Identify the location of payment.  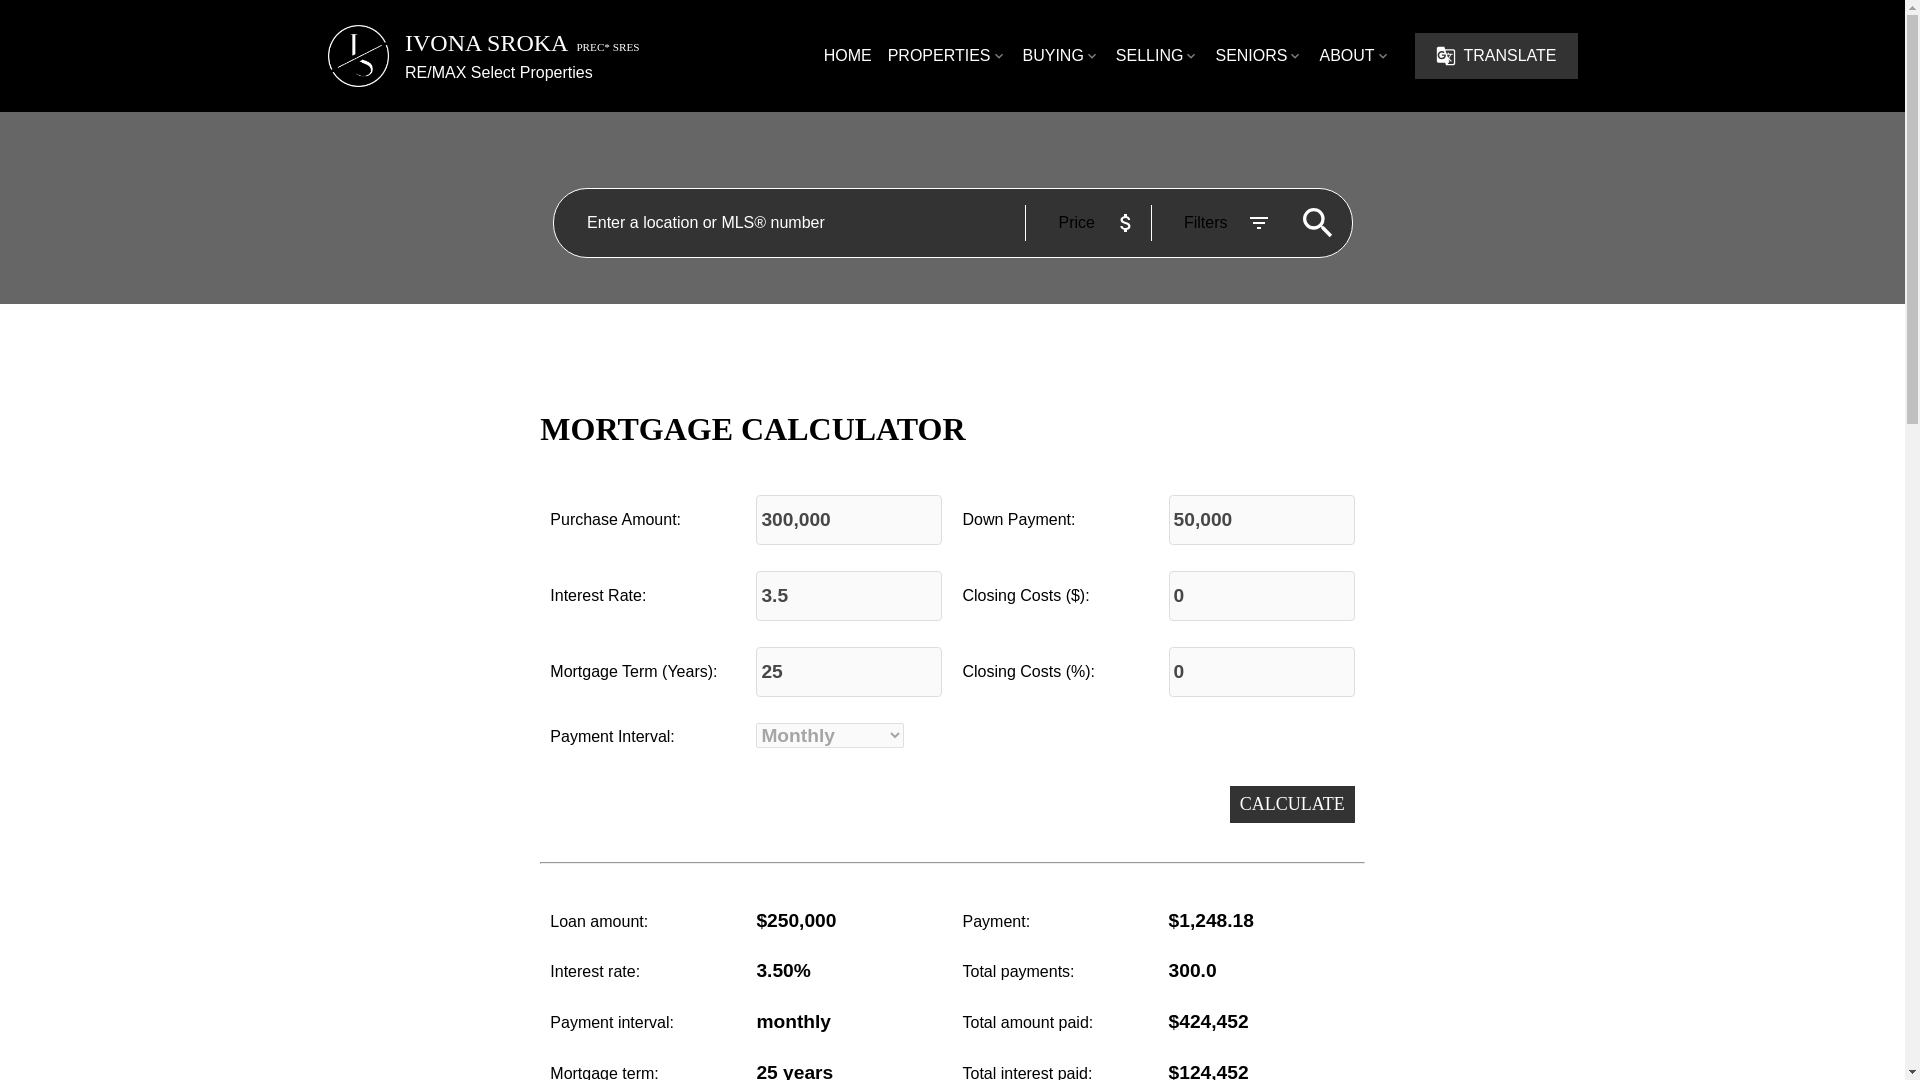
(1262, 922).